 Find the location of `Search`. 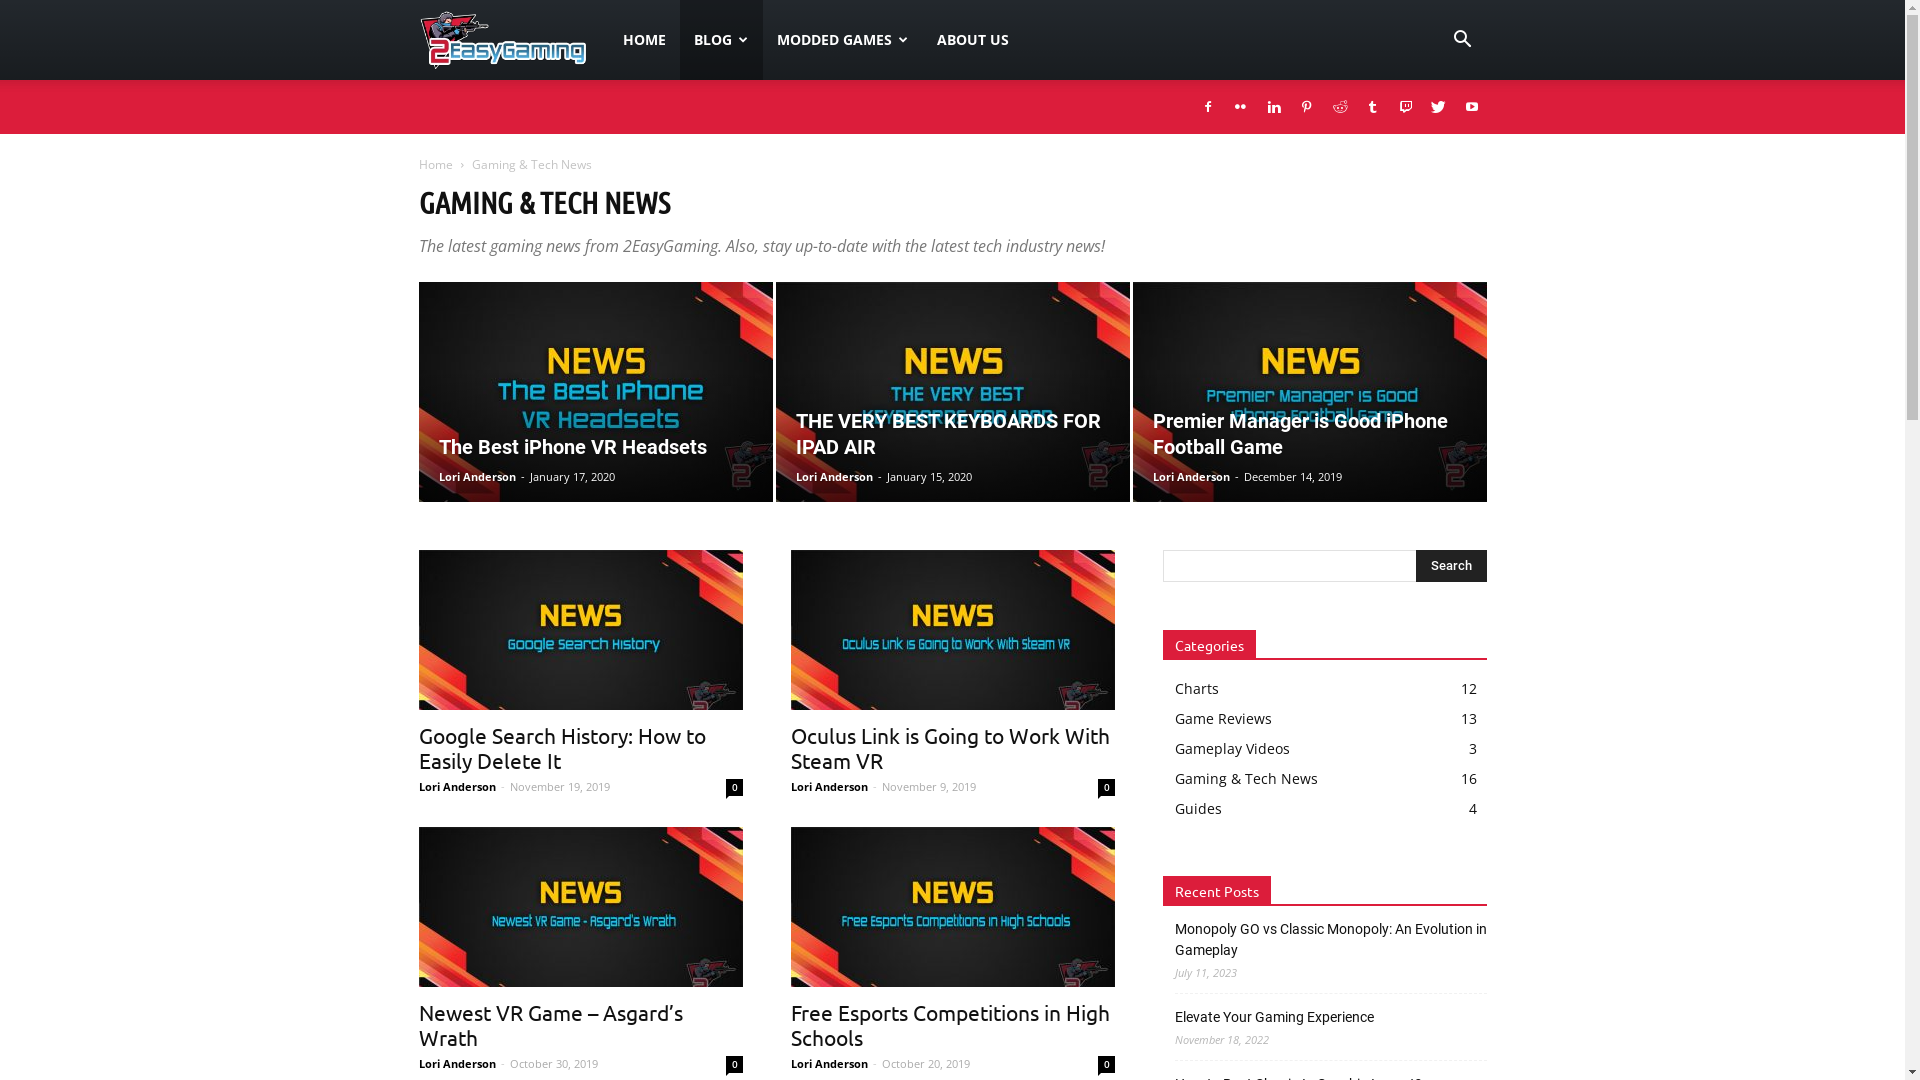

Search is located at coordinates (1452, 566).